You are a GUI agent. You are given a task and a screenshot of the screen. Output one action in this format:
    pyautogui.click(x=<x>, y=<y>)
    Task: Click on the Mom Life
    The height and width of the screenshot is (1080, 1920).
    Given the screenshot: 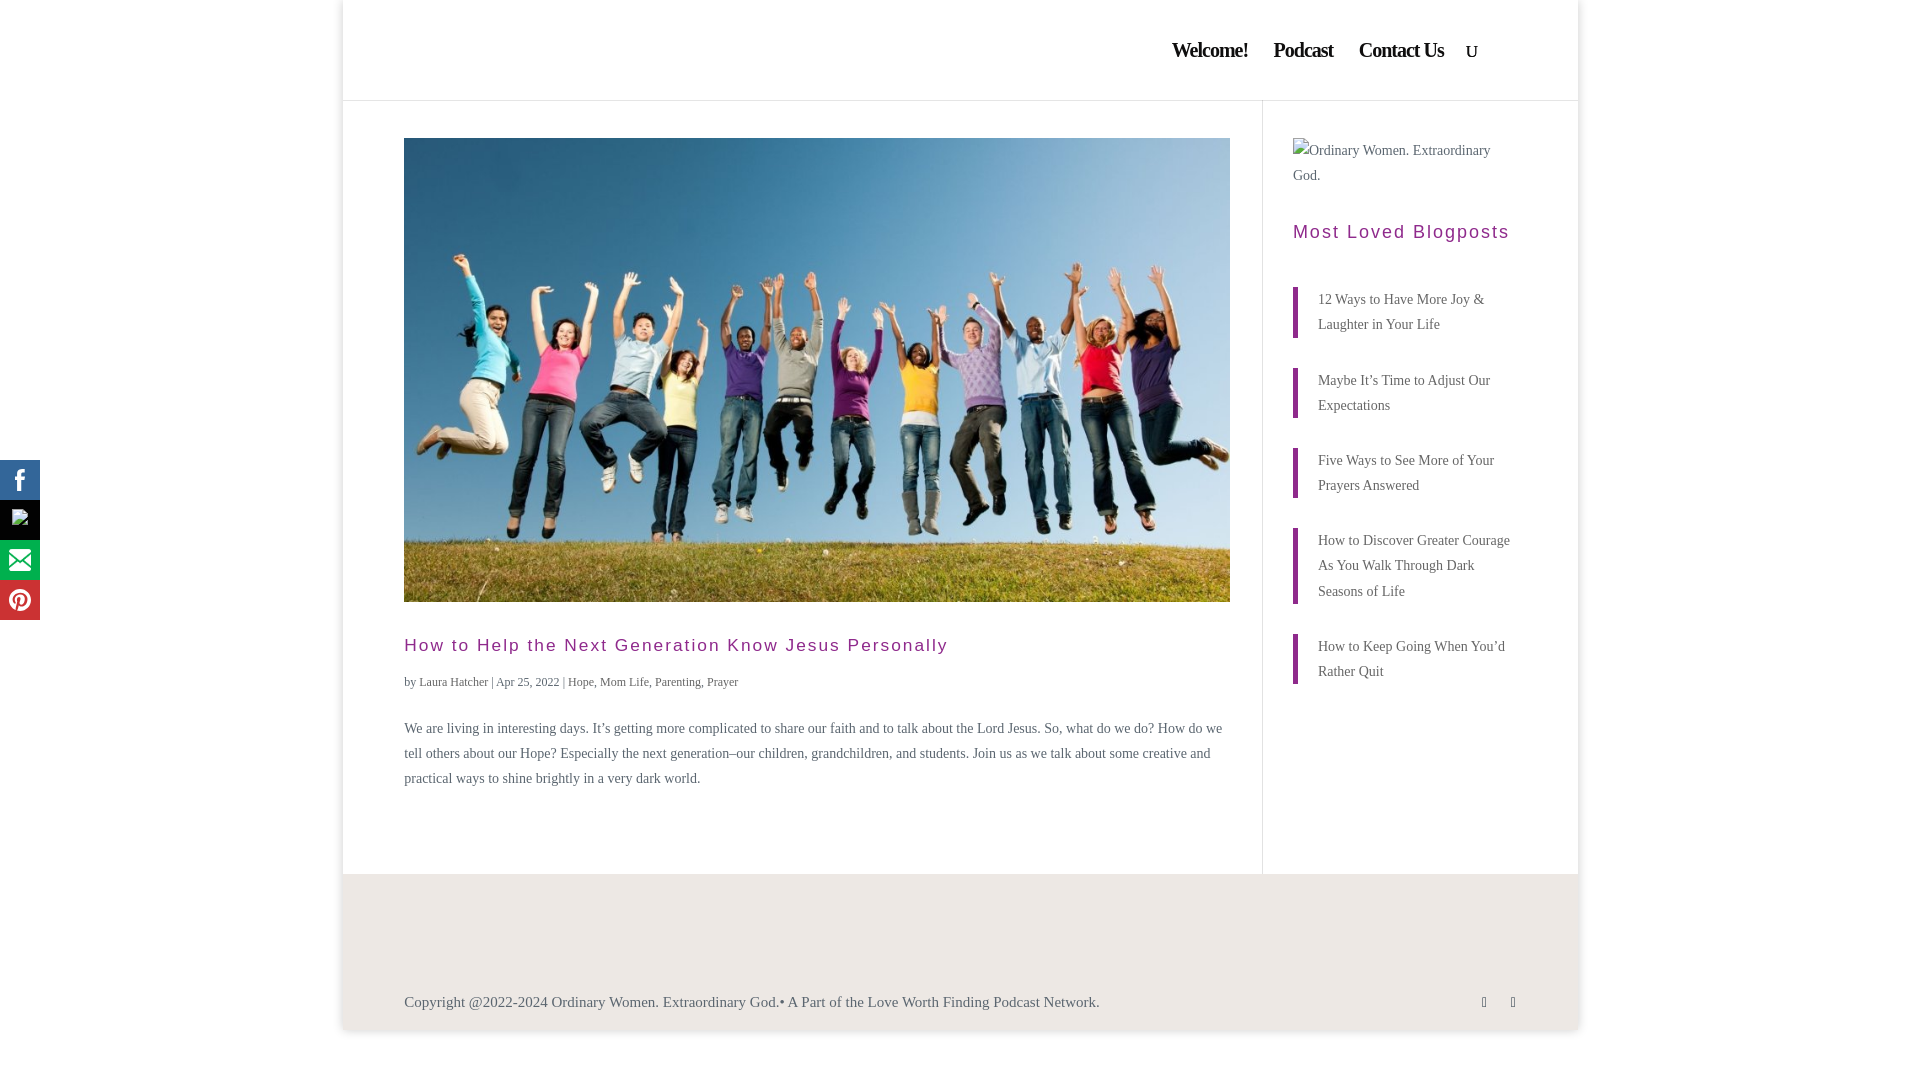 What is the action you would take?
    pyautogui.click(x=624, y=682)
    